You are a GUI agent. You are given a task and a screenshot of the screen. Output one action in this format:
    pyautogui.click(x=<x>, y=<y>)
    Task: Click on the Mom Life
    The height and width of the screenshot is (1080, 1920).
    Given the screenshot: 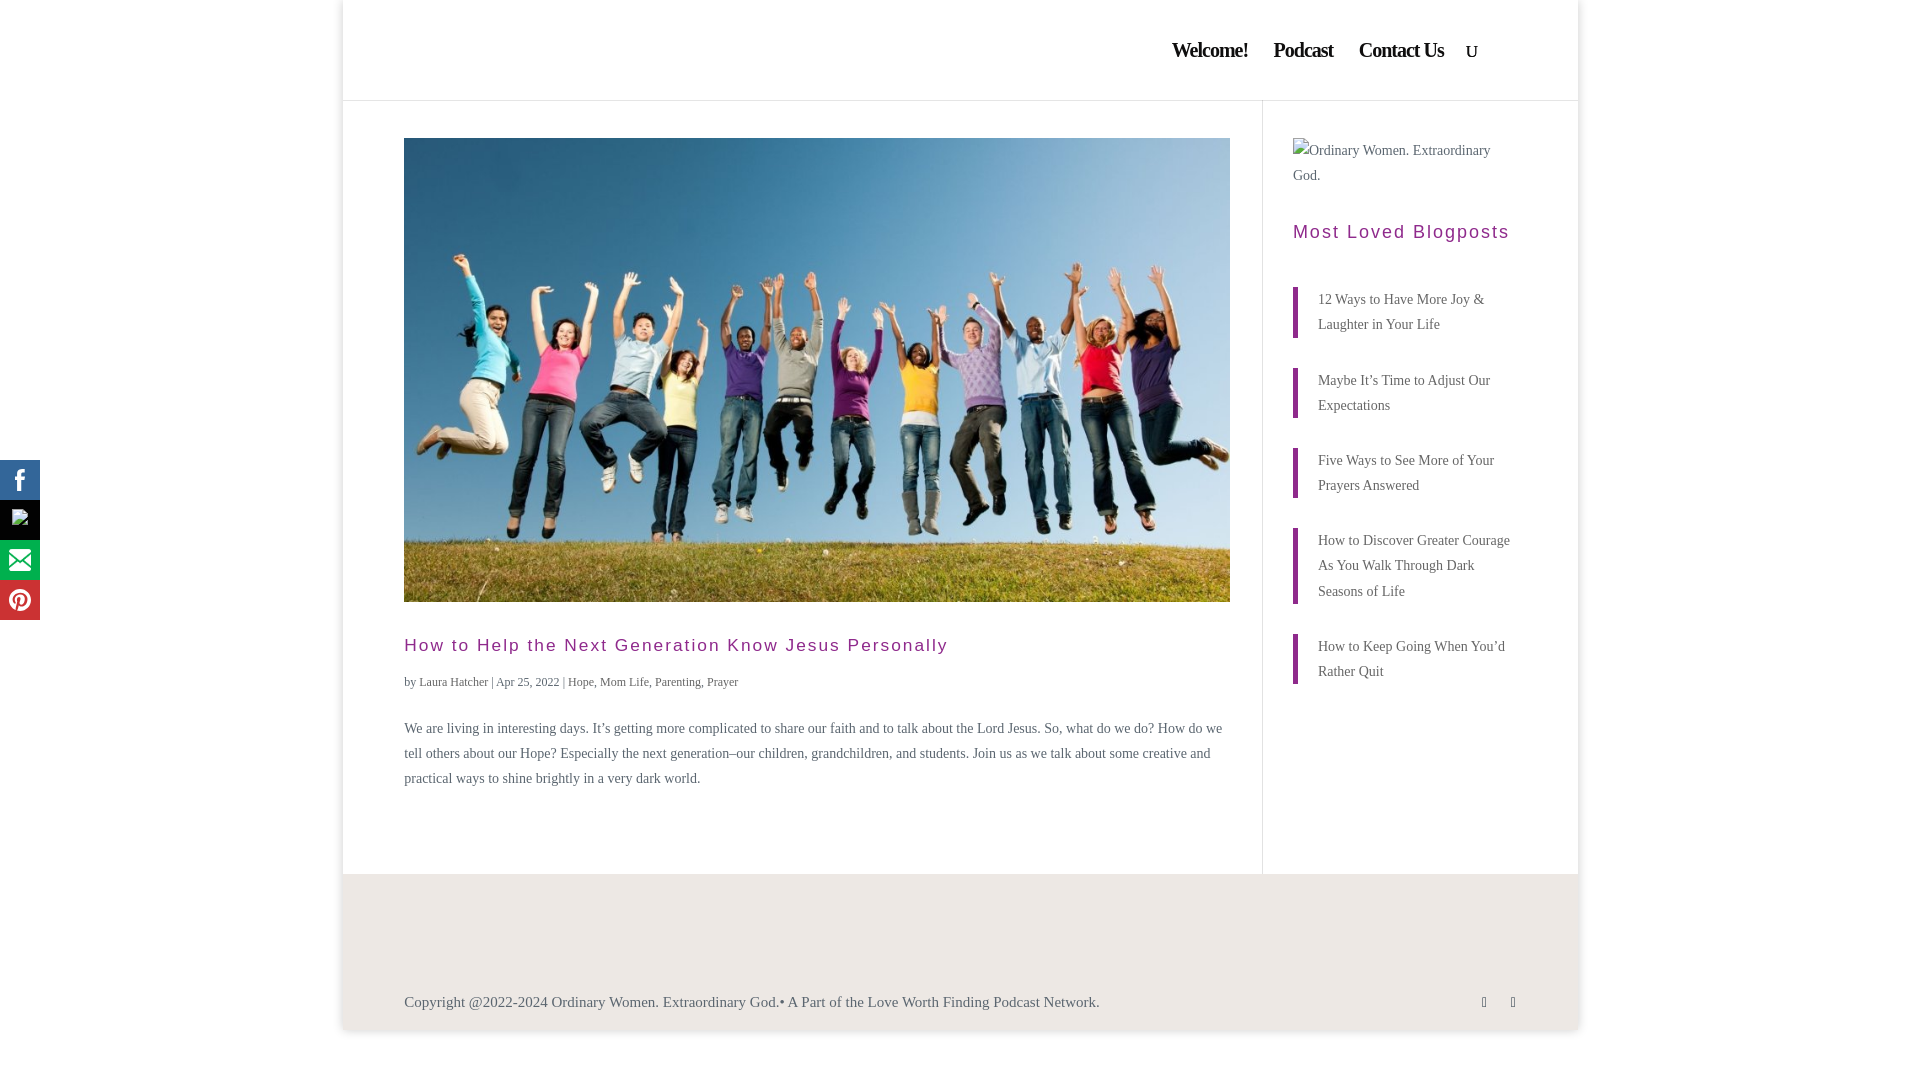 What is the action you would take?
    pyautogui.click(x=624, y=682)
    